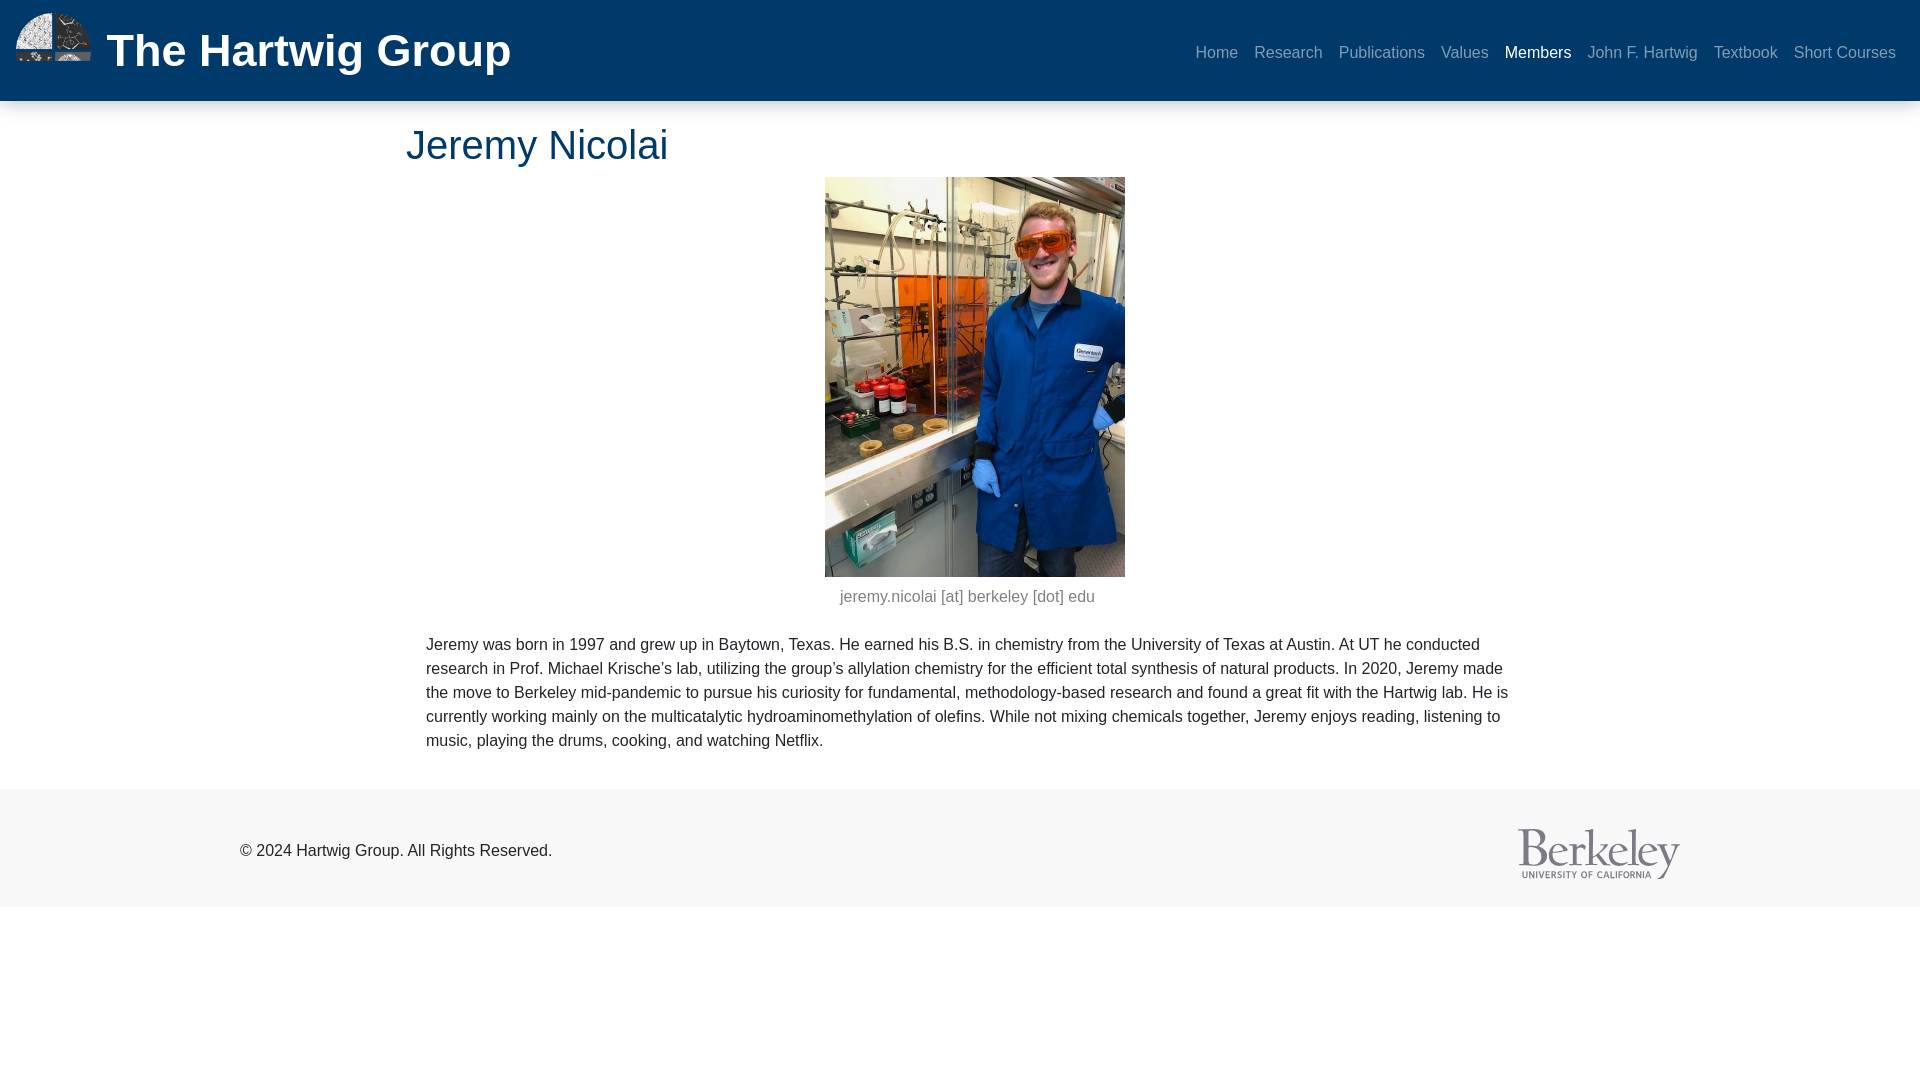 This screenshot has width=1920, height=1080. Describe the element at coordinates (1538, 53) in the screenshot. I see `Members` at that location.